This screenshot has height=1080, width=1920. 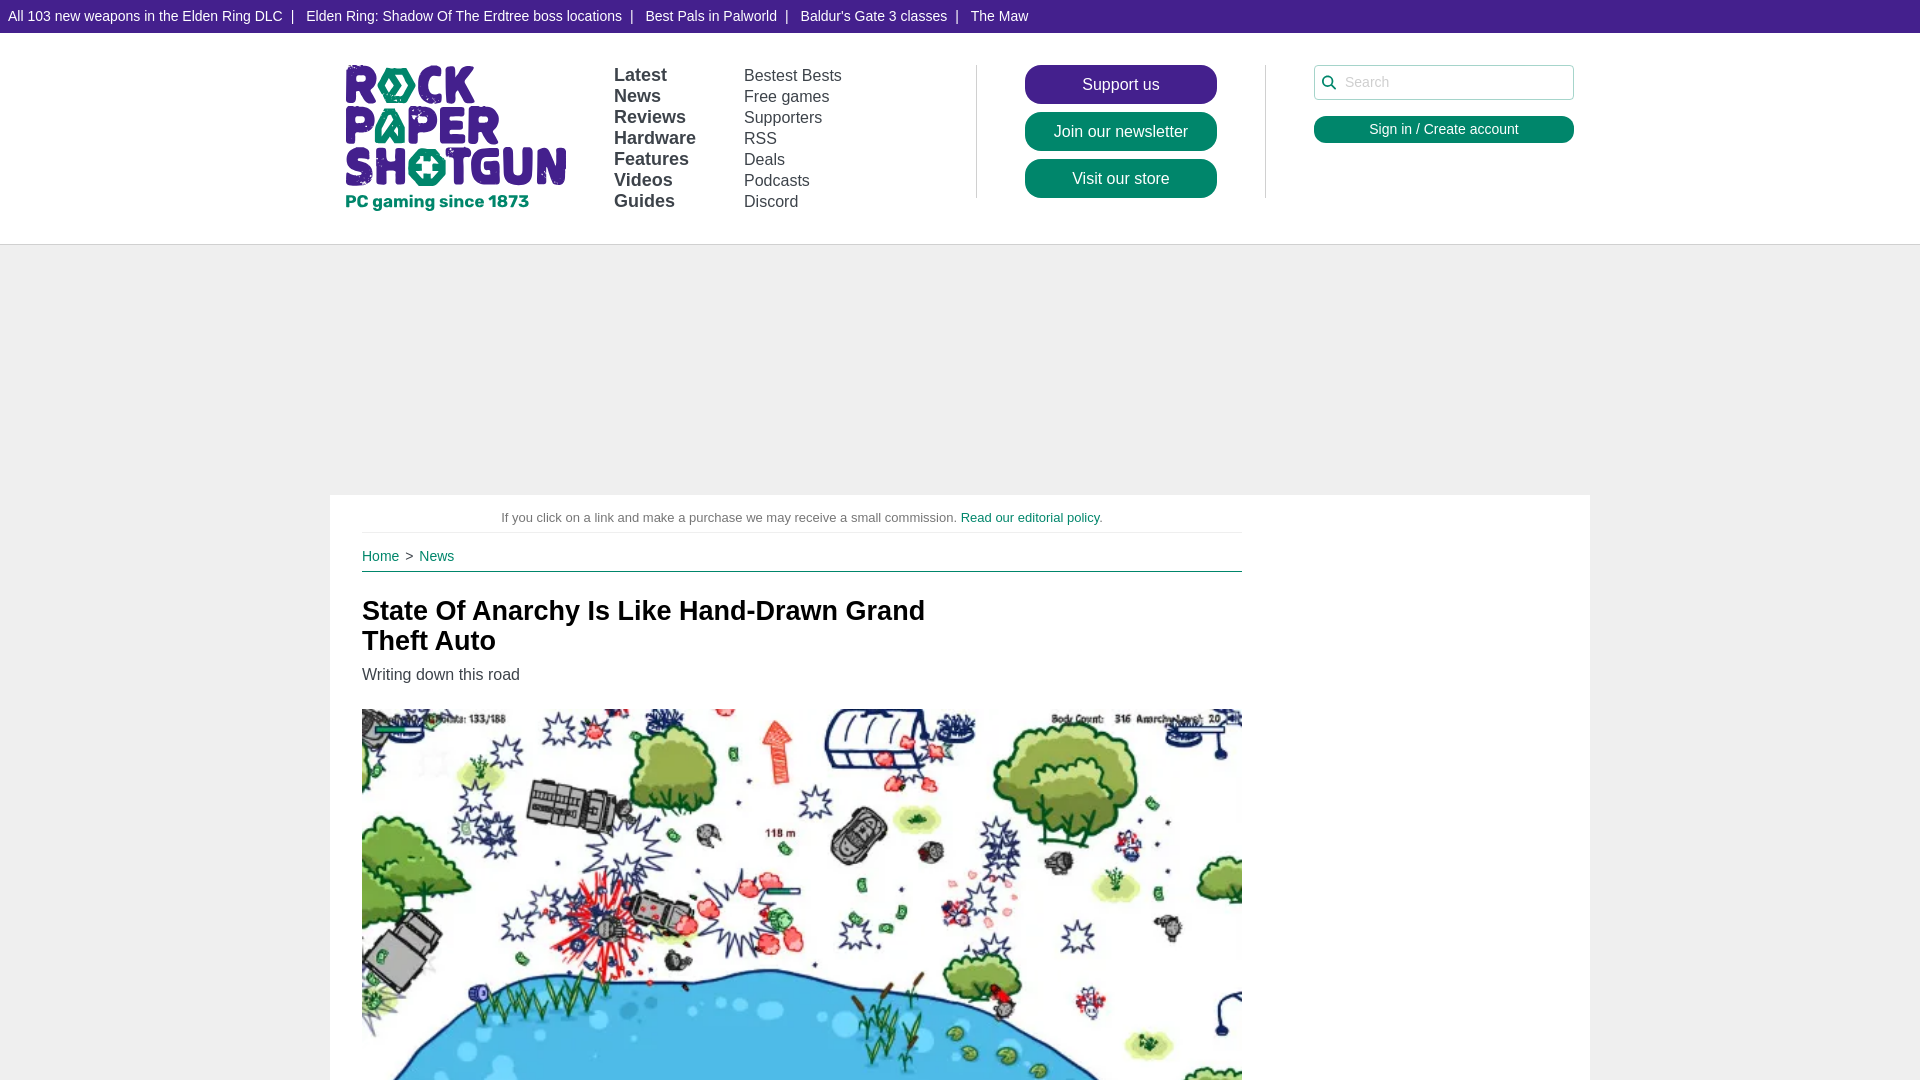 What do you see at coordinates (764, 160) in the screenshot?
I see `Deals` at bounding box center [764, 160].